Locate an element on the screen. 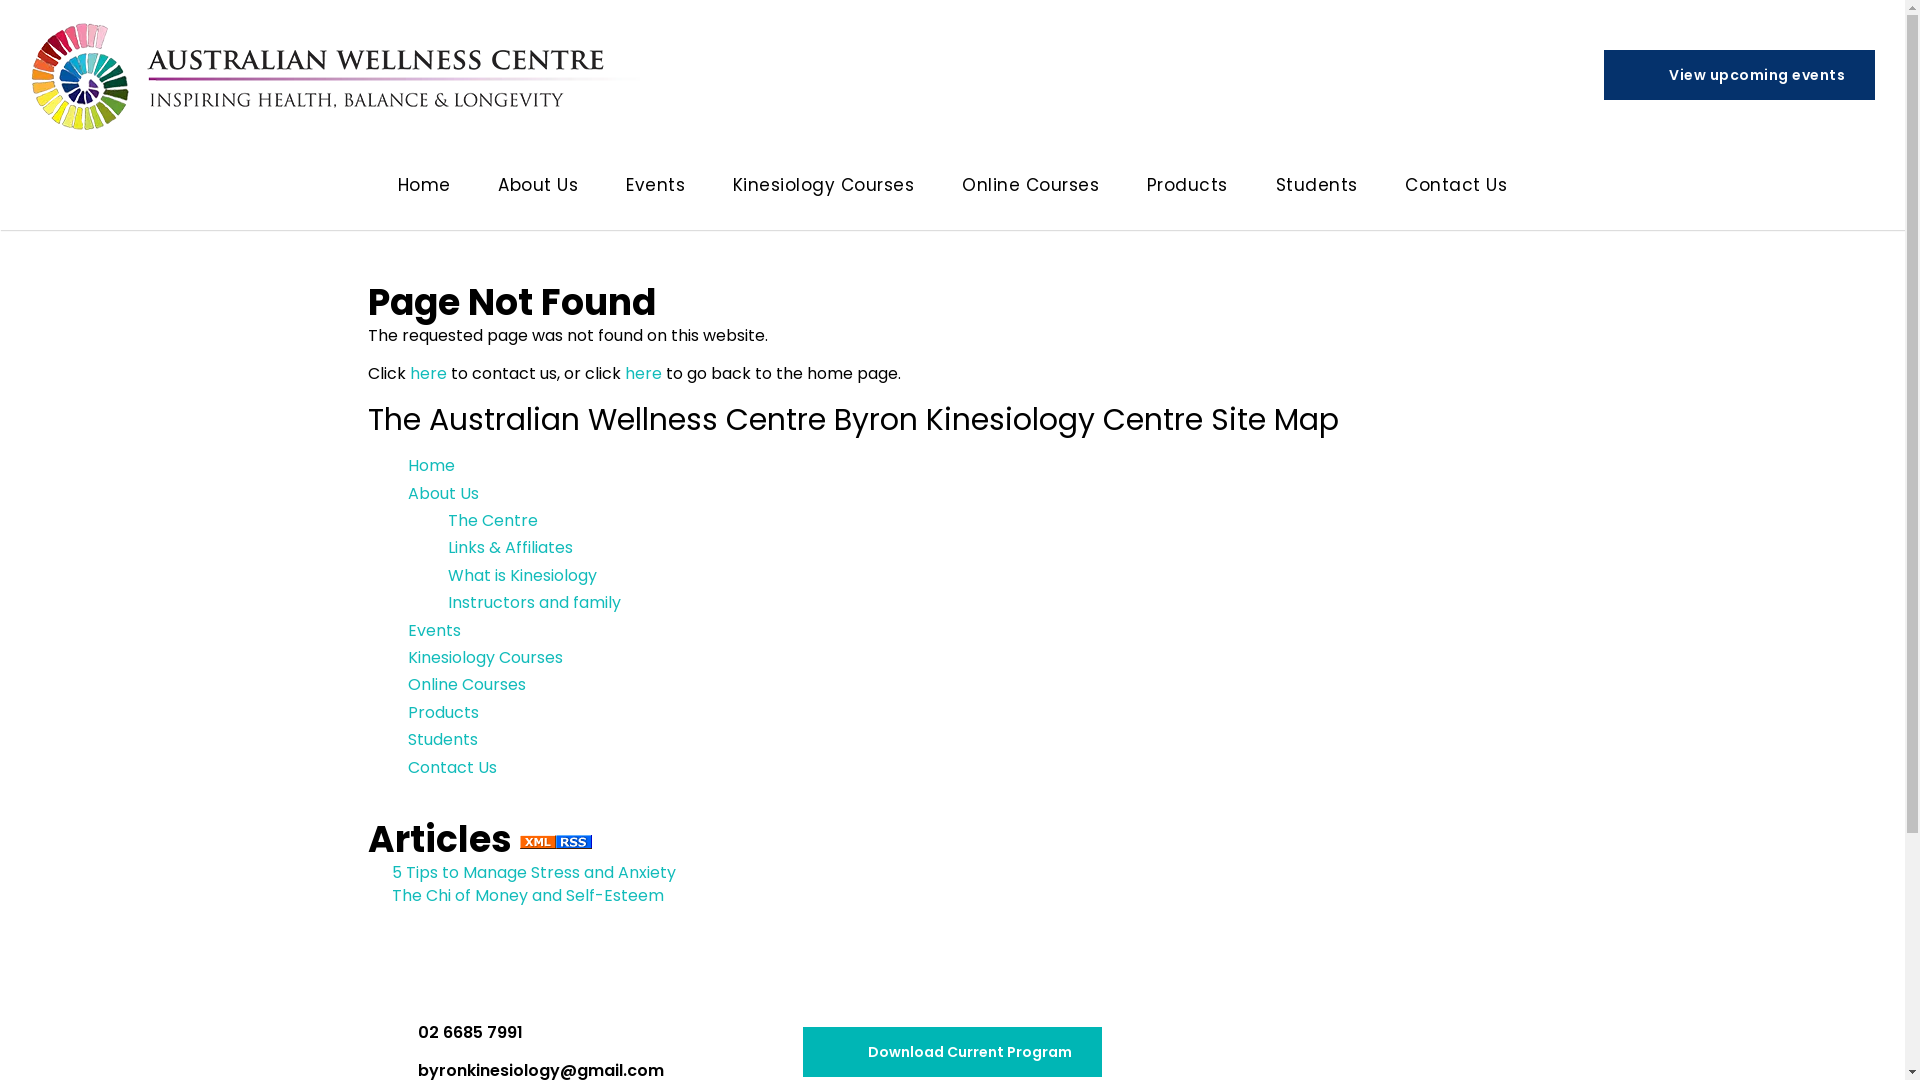  Contact Us is located at coordinates (1456, 190).